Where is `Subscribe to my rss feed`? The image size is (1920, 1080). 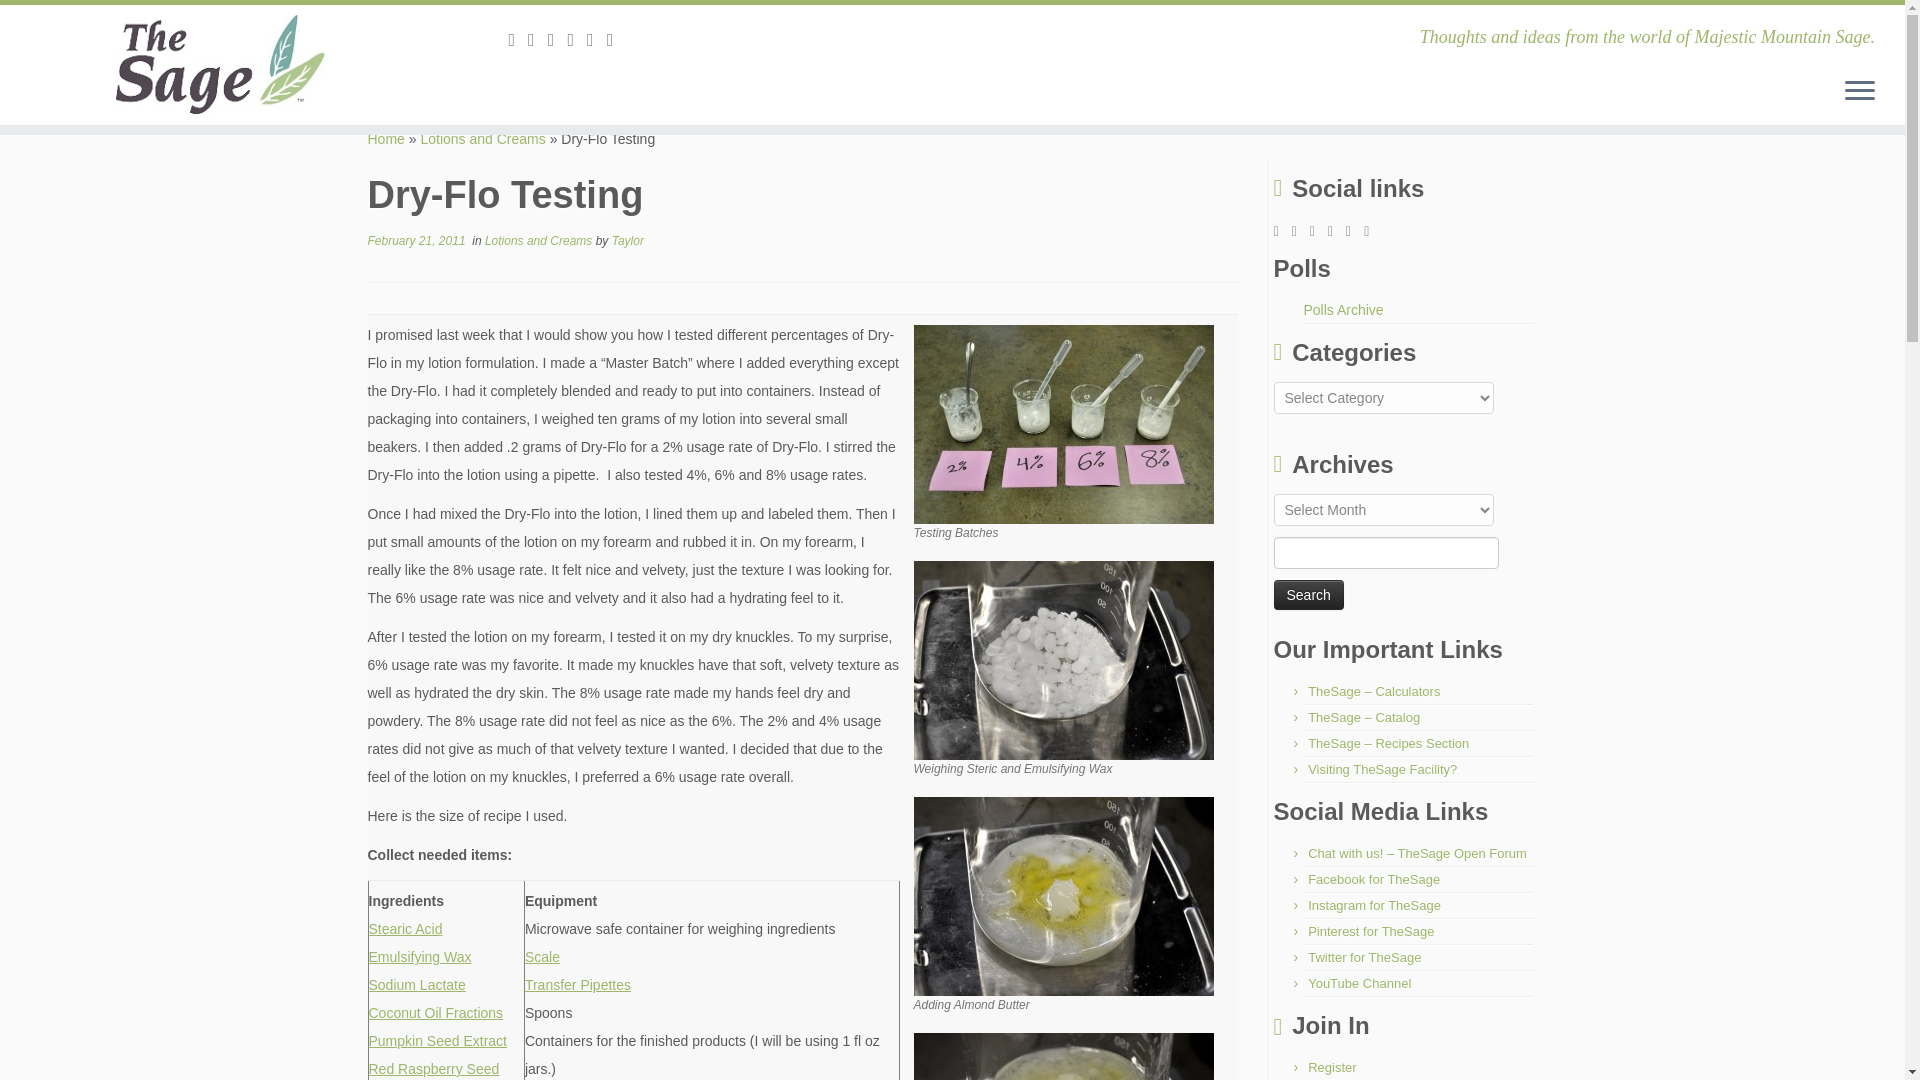 Subscribe to my rss feed is located at coordinates (518, 40).